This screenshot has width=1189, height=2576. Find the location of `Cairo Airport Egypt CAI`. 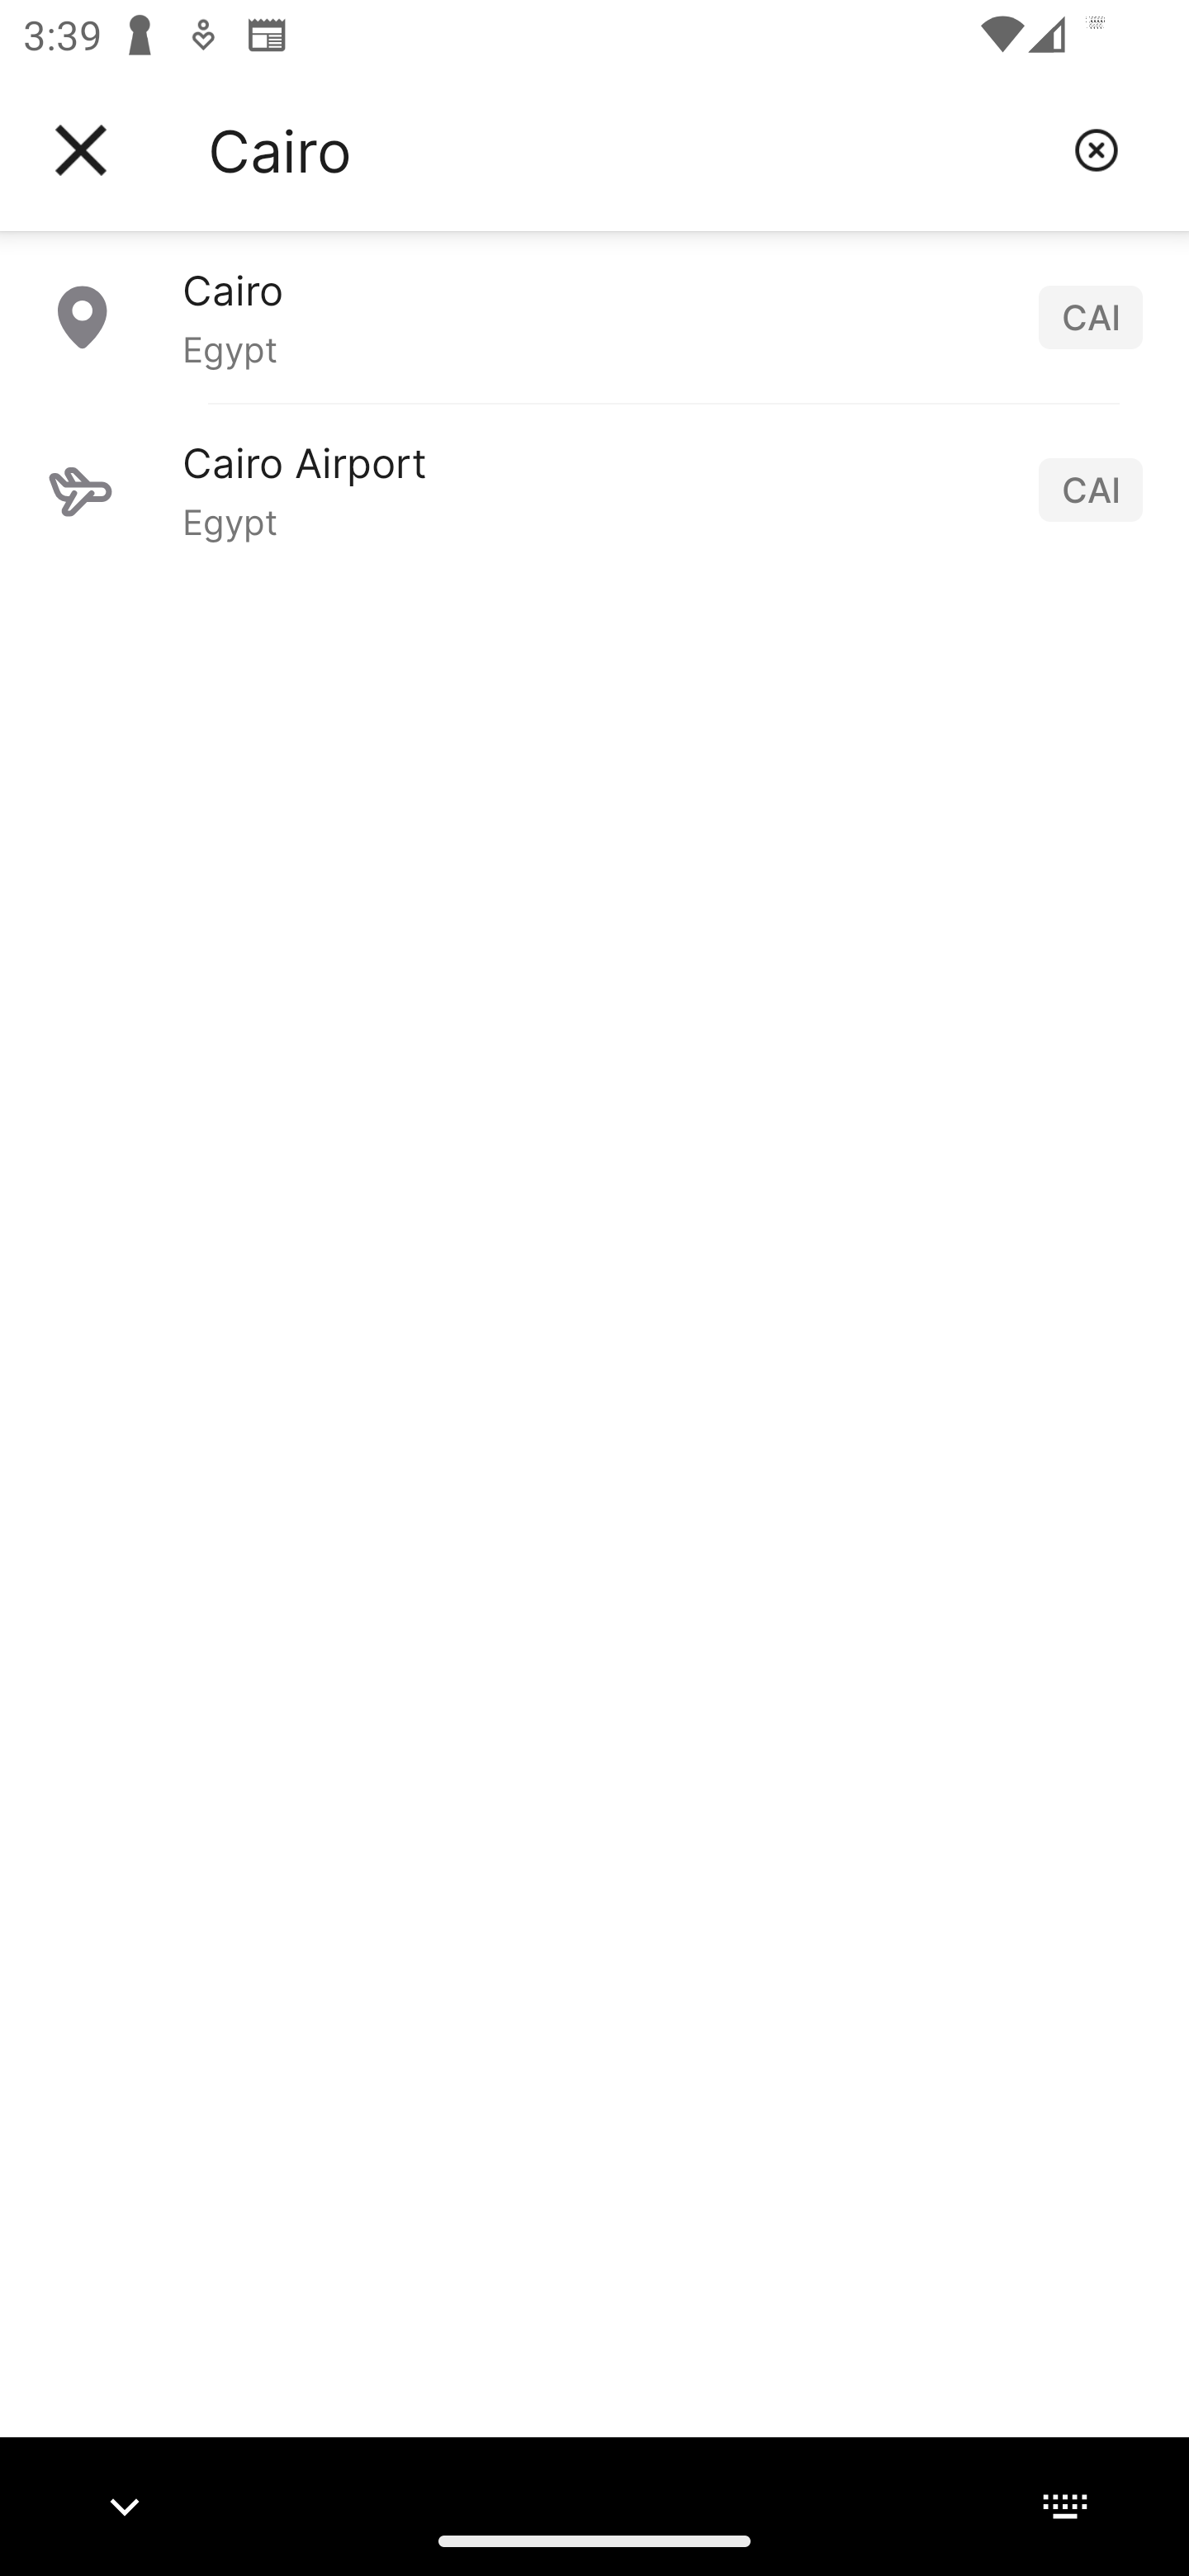

Cairo Airport Egypt CAI is located at coordinates (594, 489).